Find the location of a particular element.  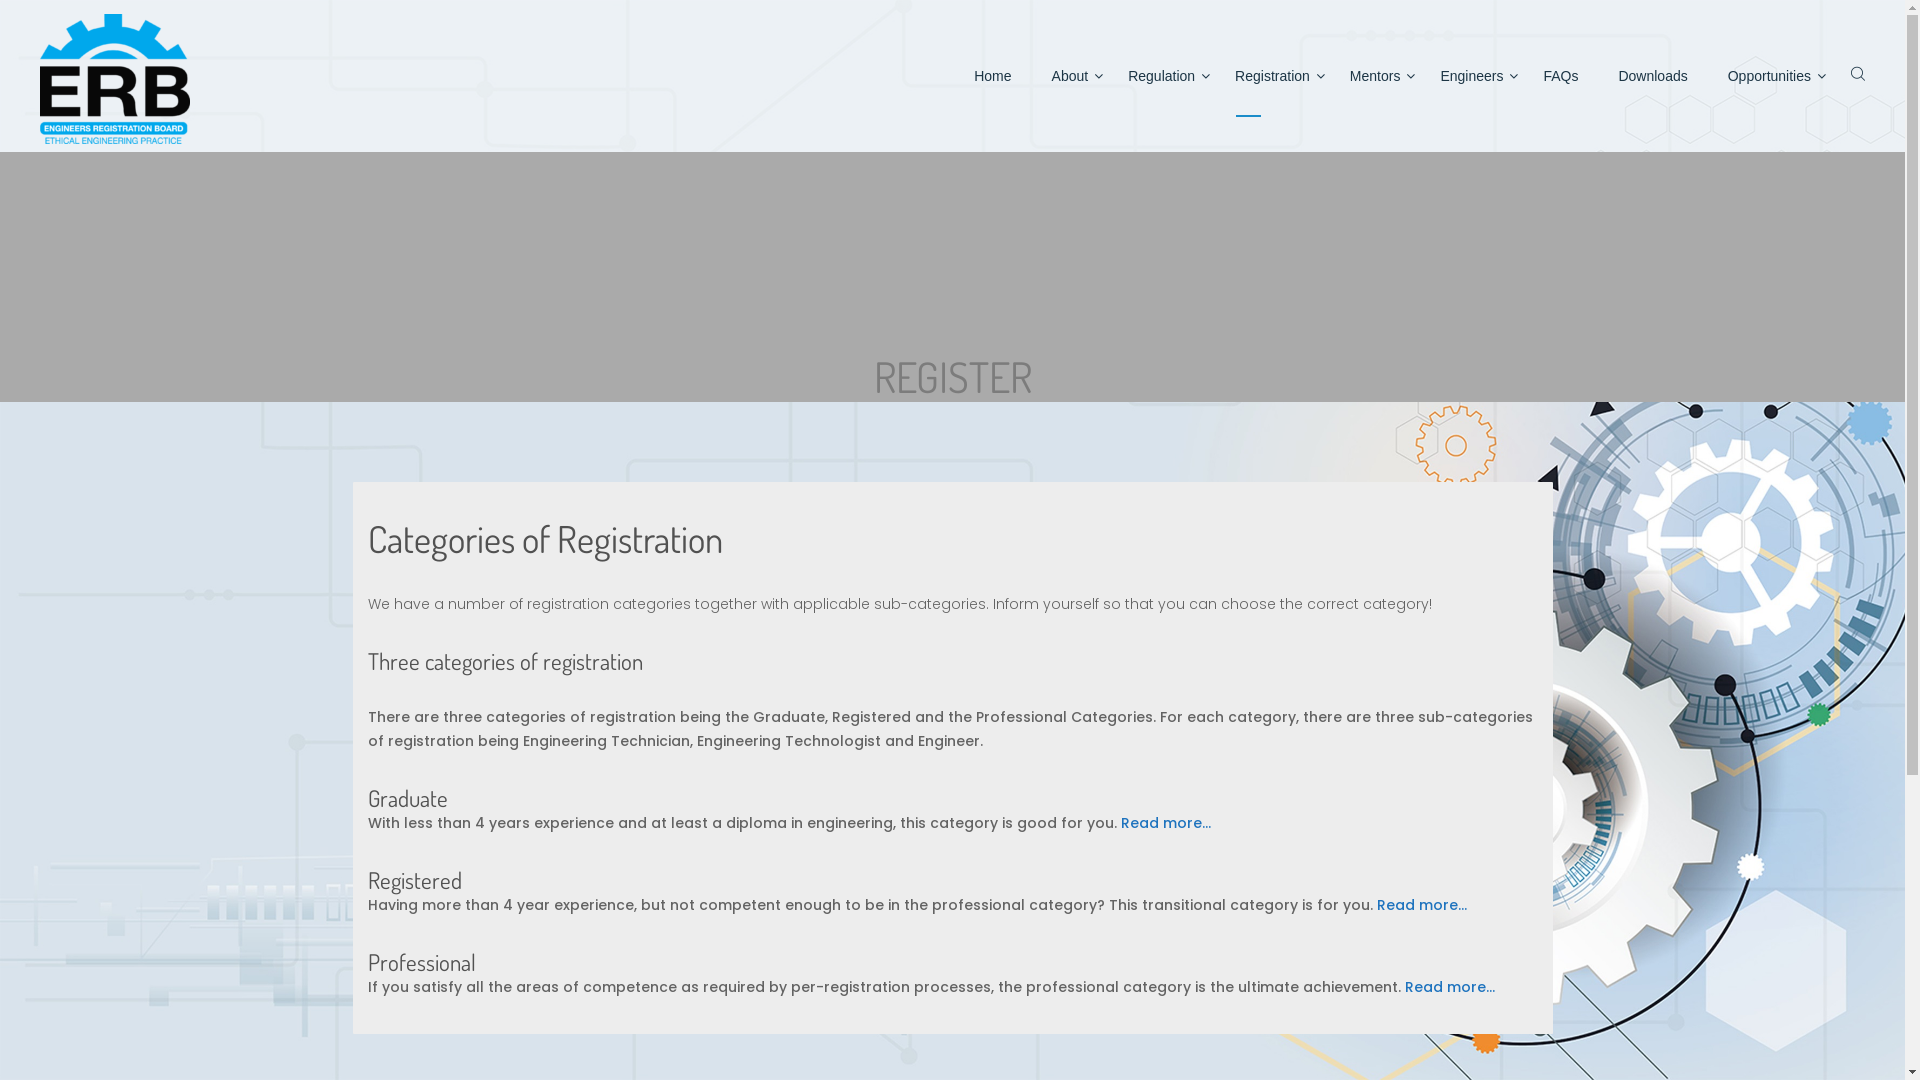

Graduate is located at coordinates (408, 798).